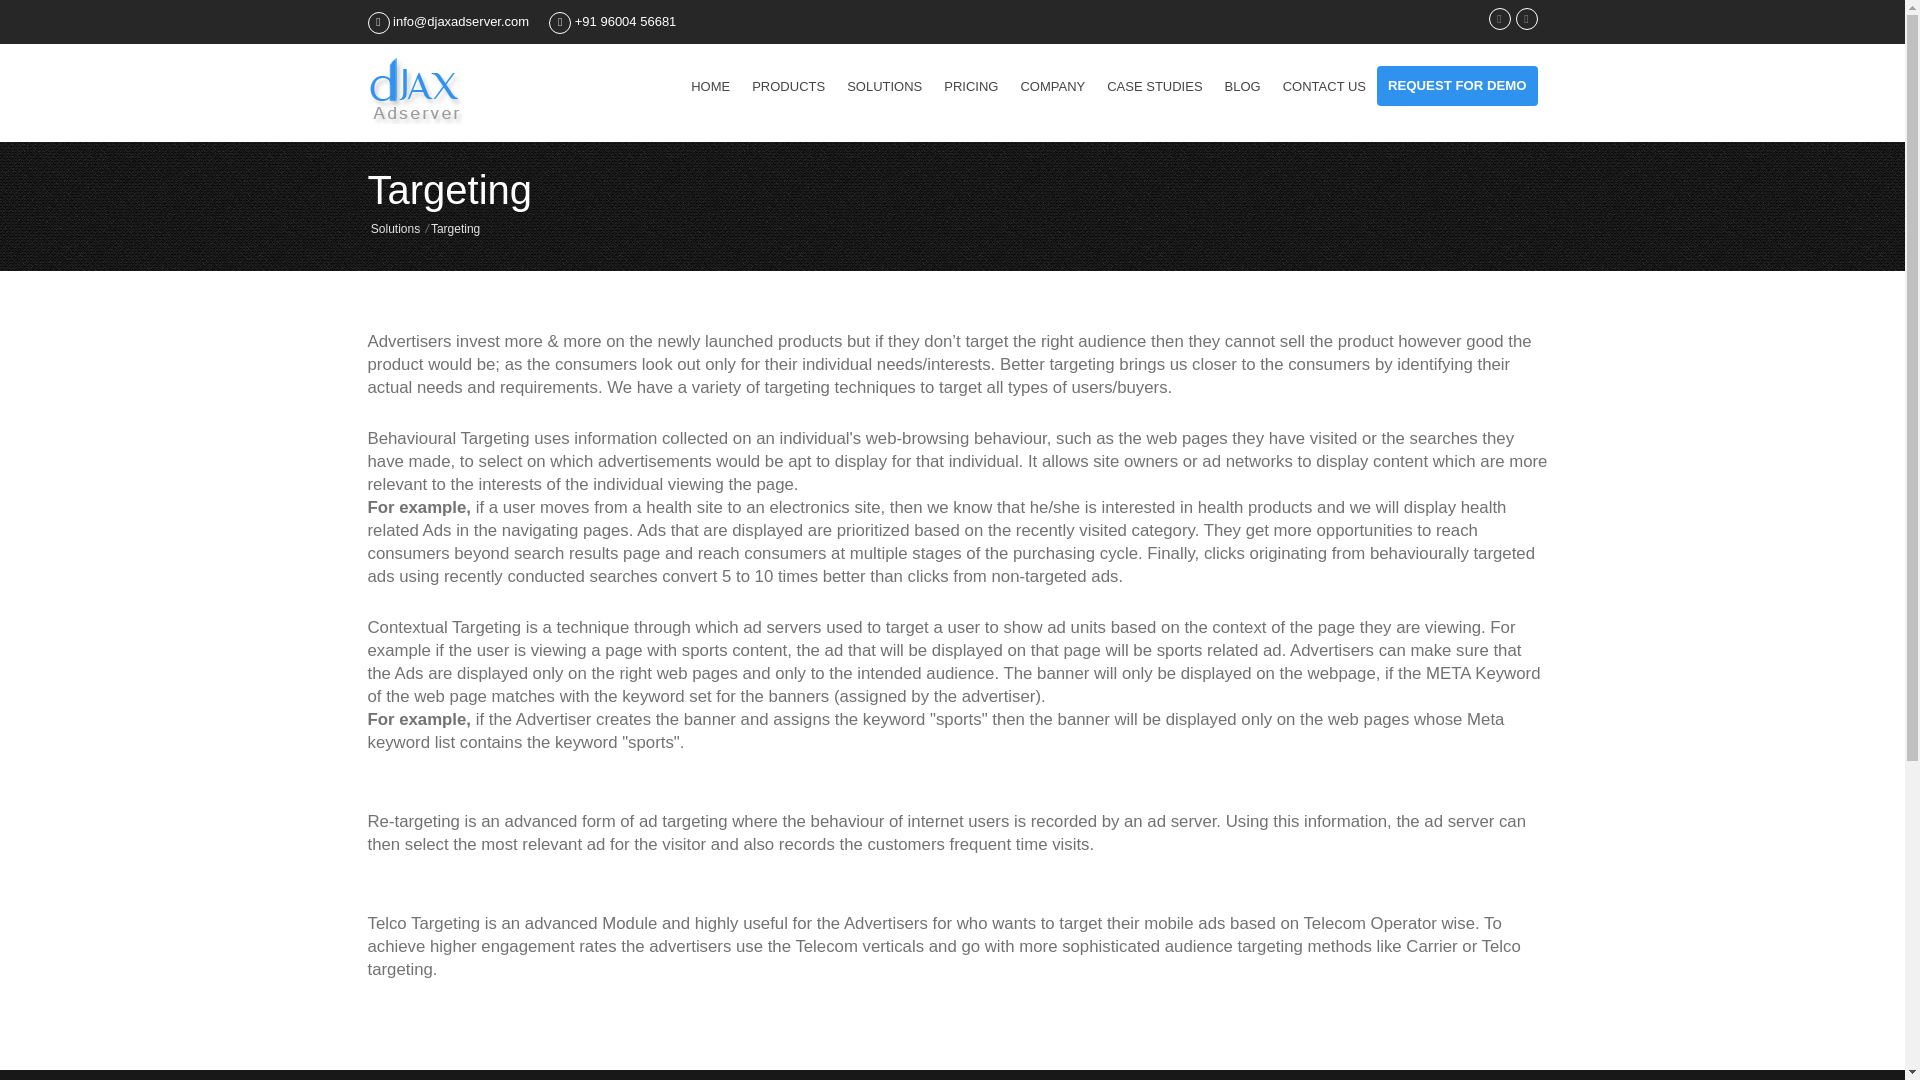 The width and height of the screenshot is (1920, 1080). What do you see at coordinates (1456, 85) in the screenshot?
I see `REQUEST FOR DEMO` at bounding box center [1456, 85].